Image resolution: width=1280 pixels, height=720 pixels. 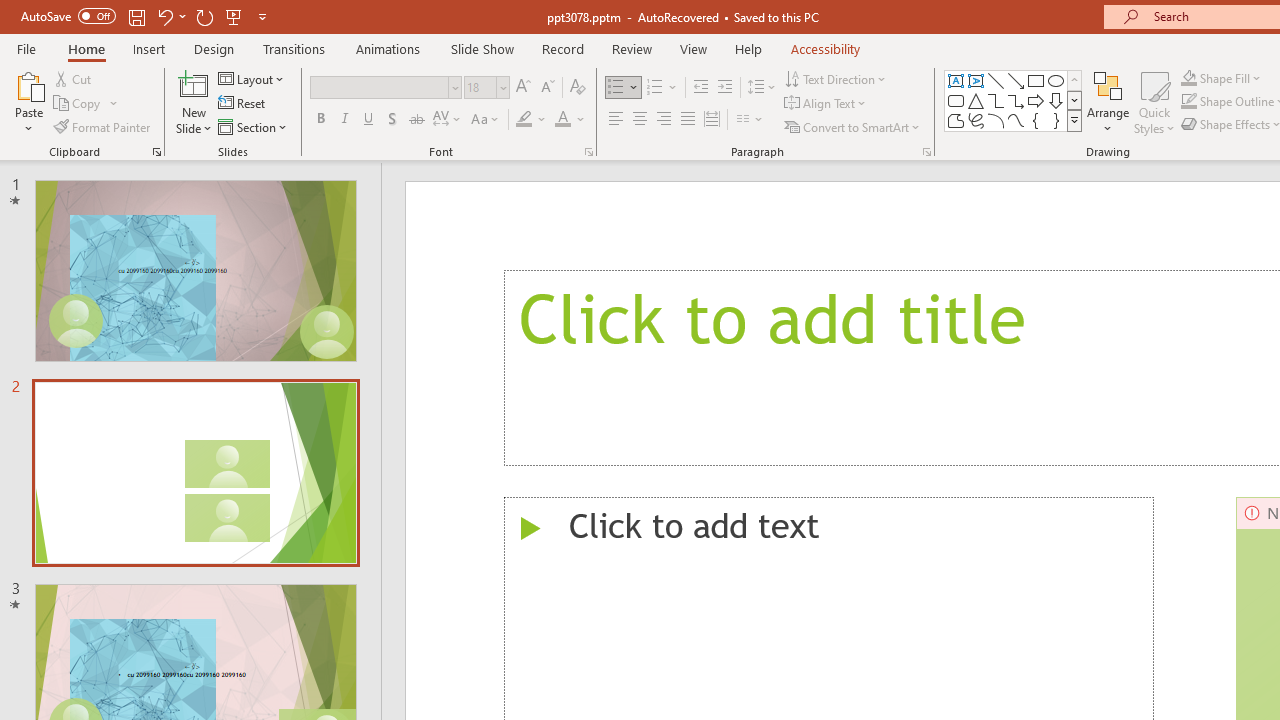 What do you see at coordinates (712, 120) in the screenshot?
I see `Distributed` at bounding box center [712, 120].